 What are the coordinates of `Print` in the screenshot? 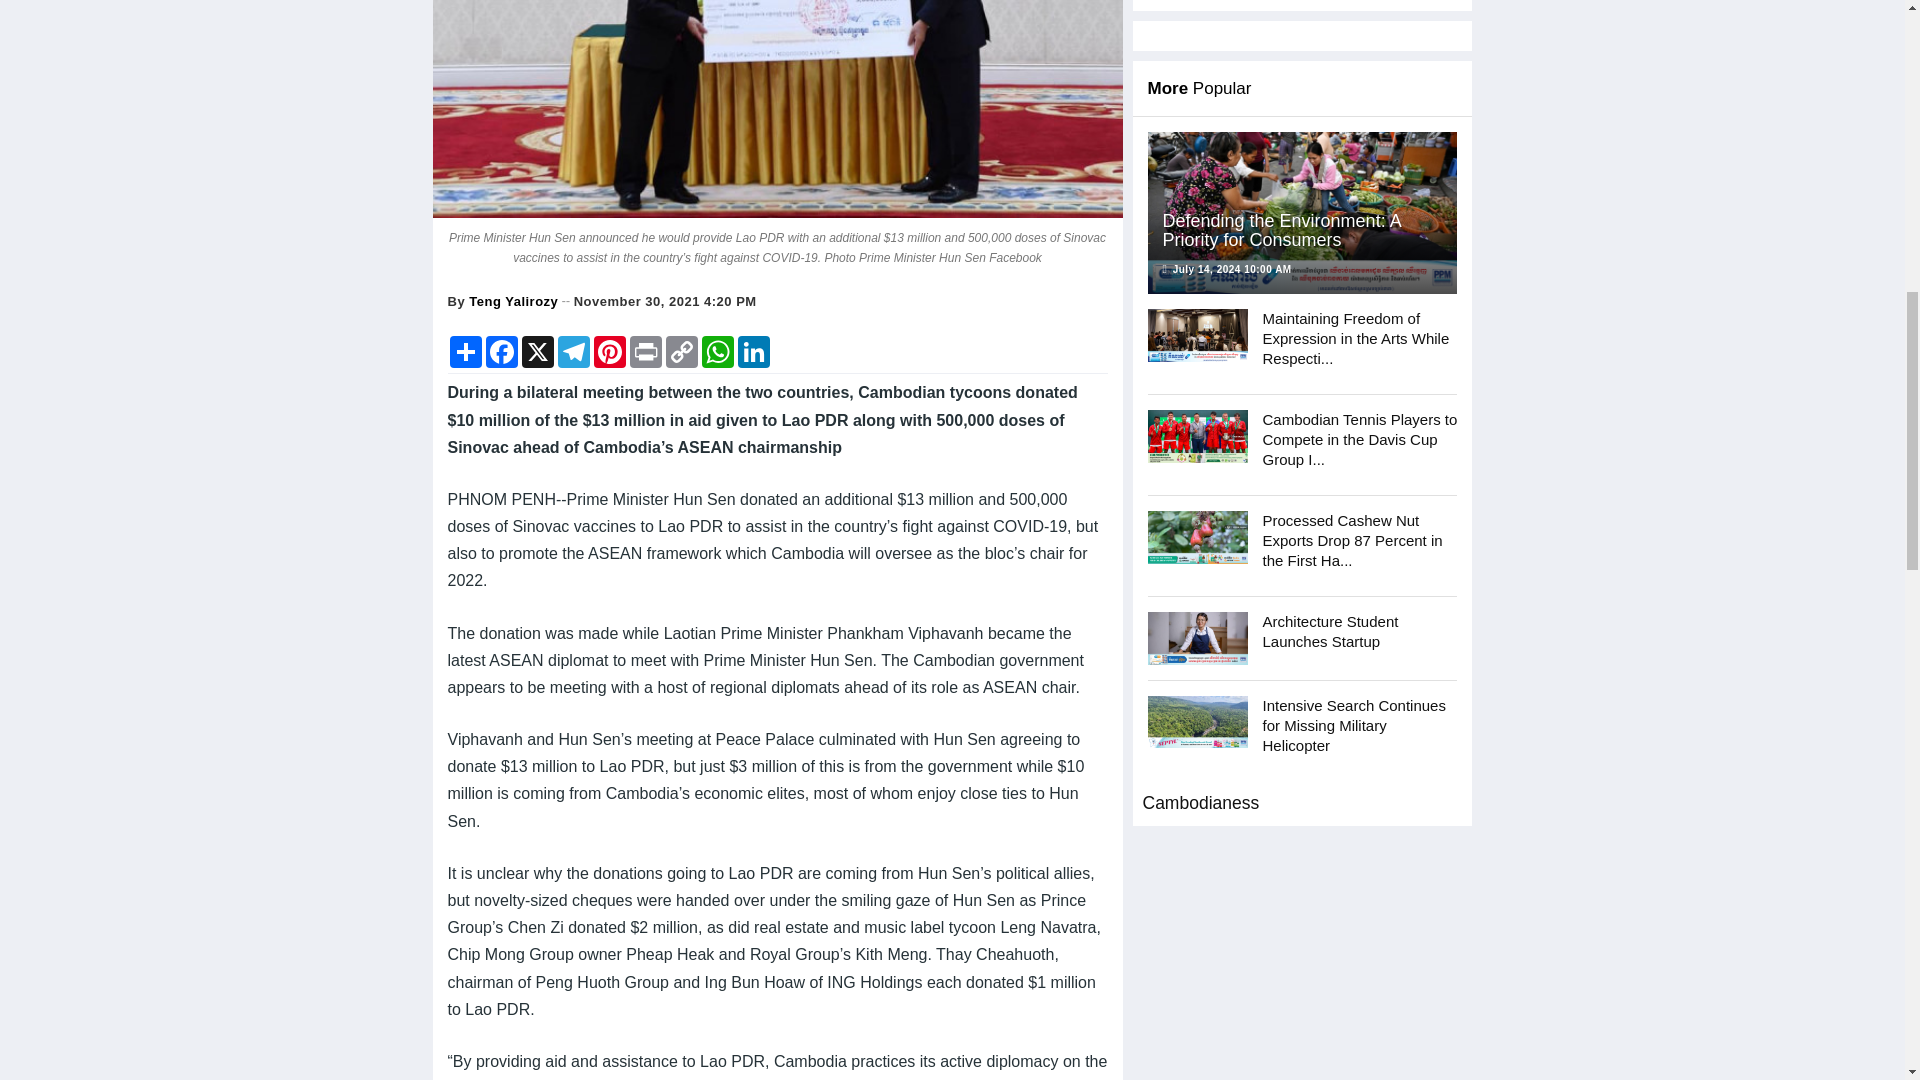 It's located at (646, 352).